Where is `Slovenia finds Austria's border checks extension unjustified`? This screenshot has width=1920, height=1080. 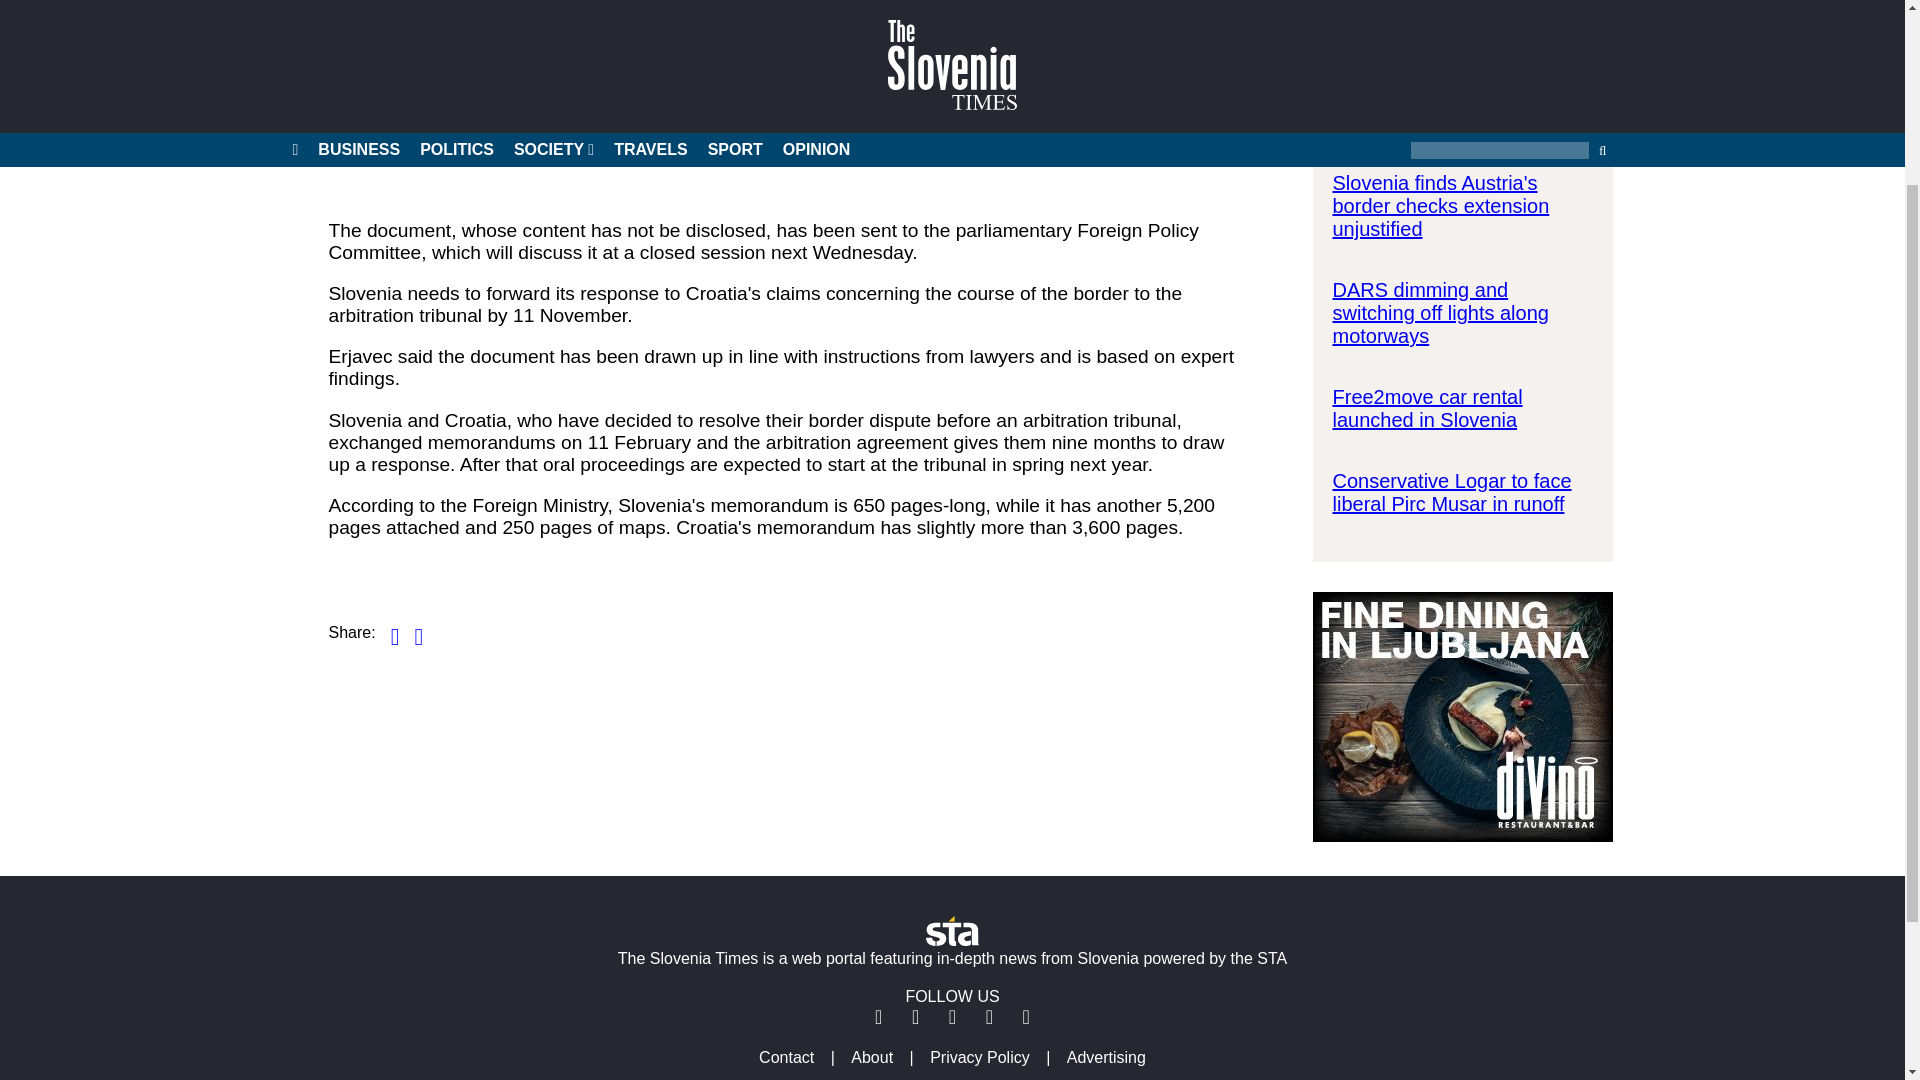 Slovenia finds Austria's border checks extension unjustified is located at coordinates (1440, 205).